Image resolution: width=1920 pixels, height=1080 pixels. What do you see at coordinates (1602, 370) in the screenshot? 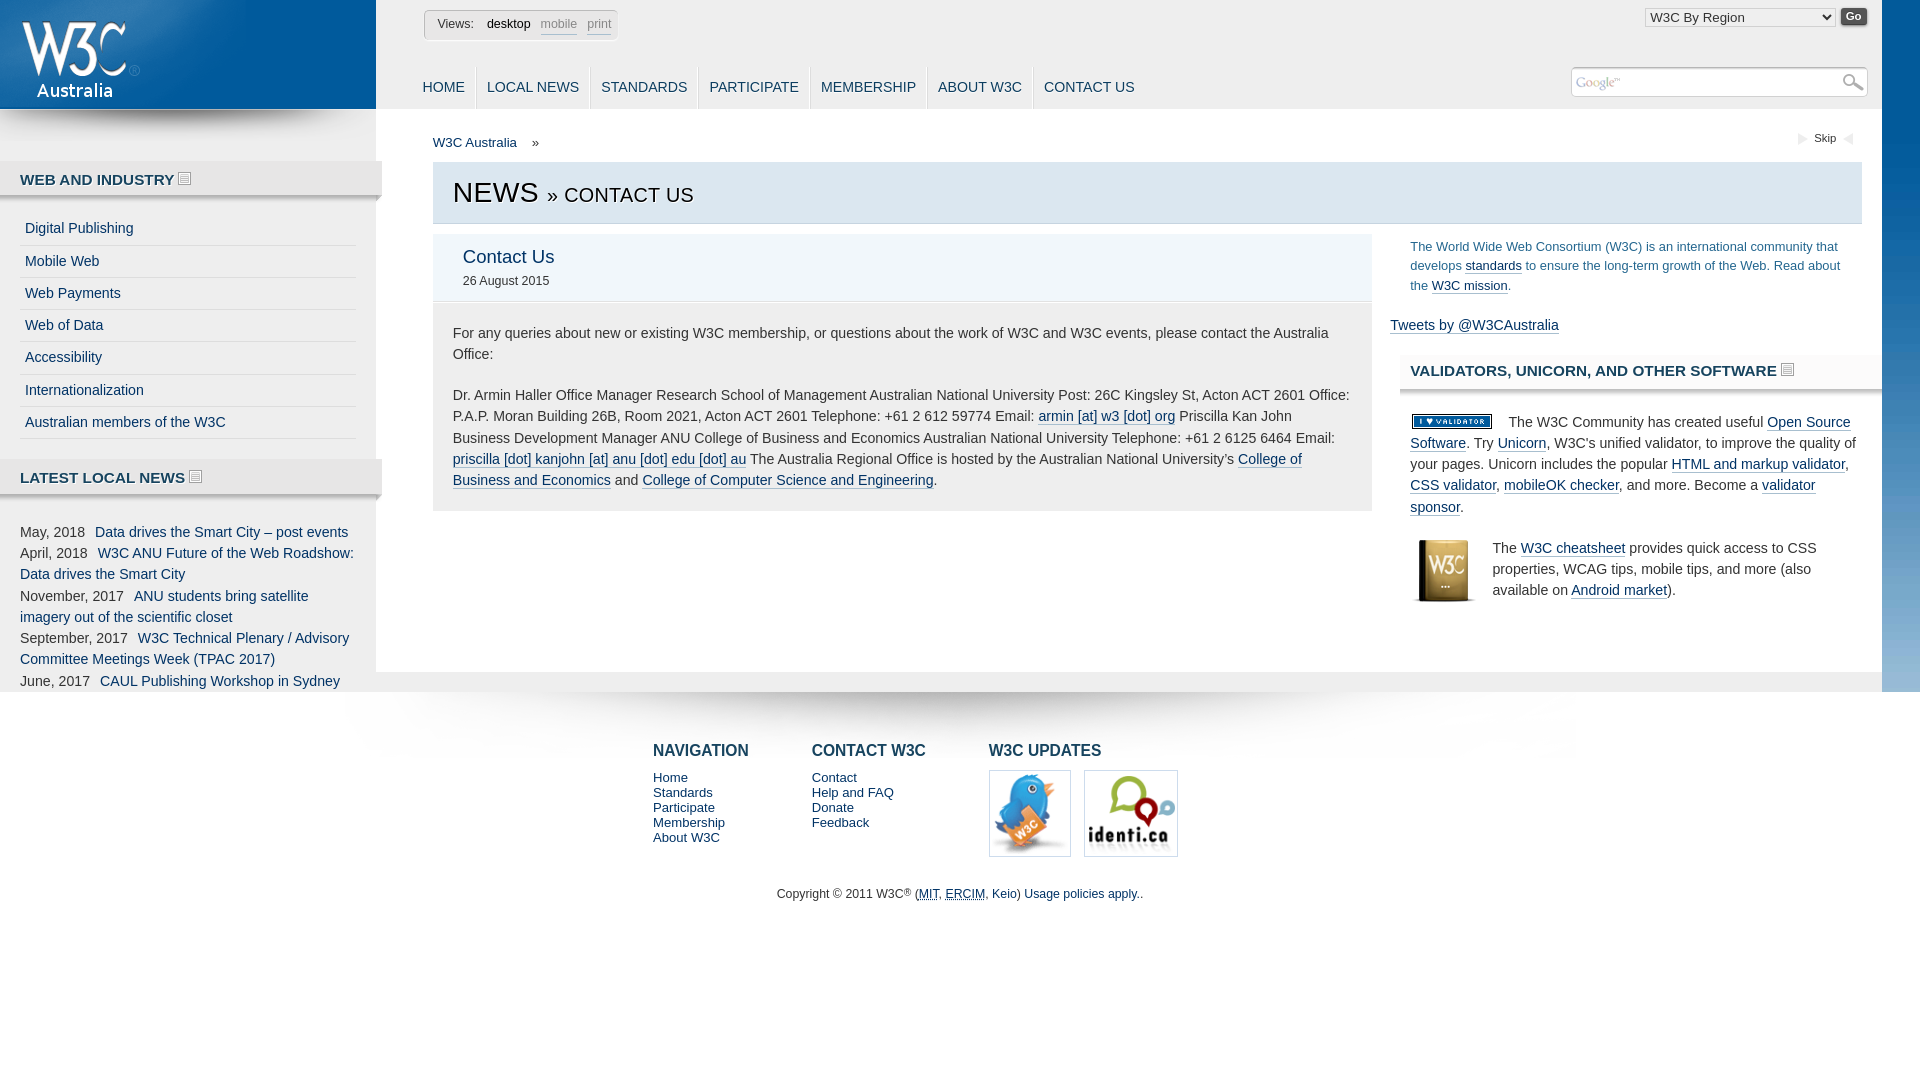
I see `VALIDATORS, UNICORN, AND OTHER SOFTWARE` at bounding box center [1602, 370].